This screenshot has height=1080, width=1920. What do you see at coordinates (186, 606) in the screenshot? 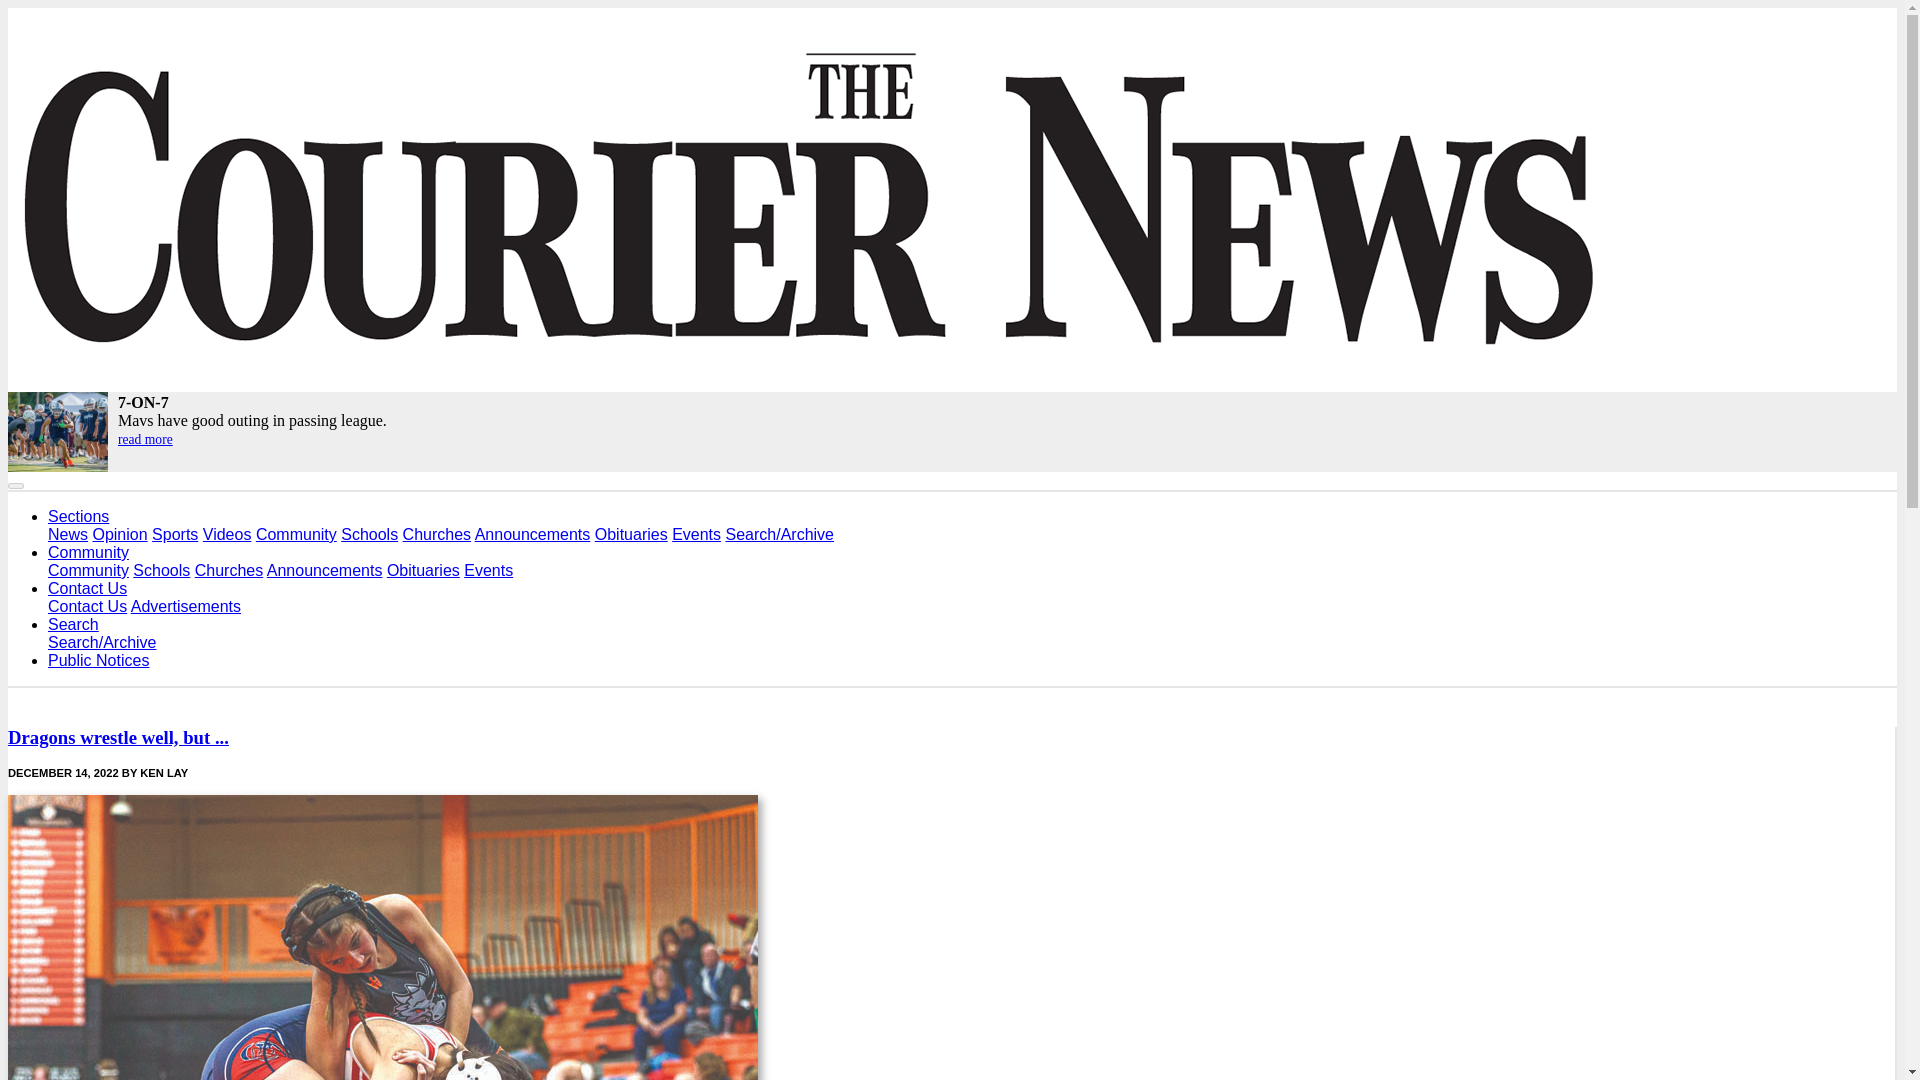
I see `Advertisements` at bounding box center [186, 606].